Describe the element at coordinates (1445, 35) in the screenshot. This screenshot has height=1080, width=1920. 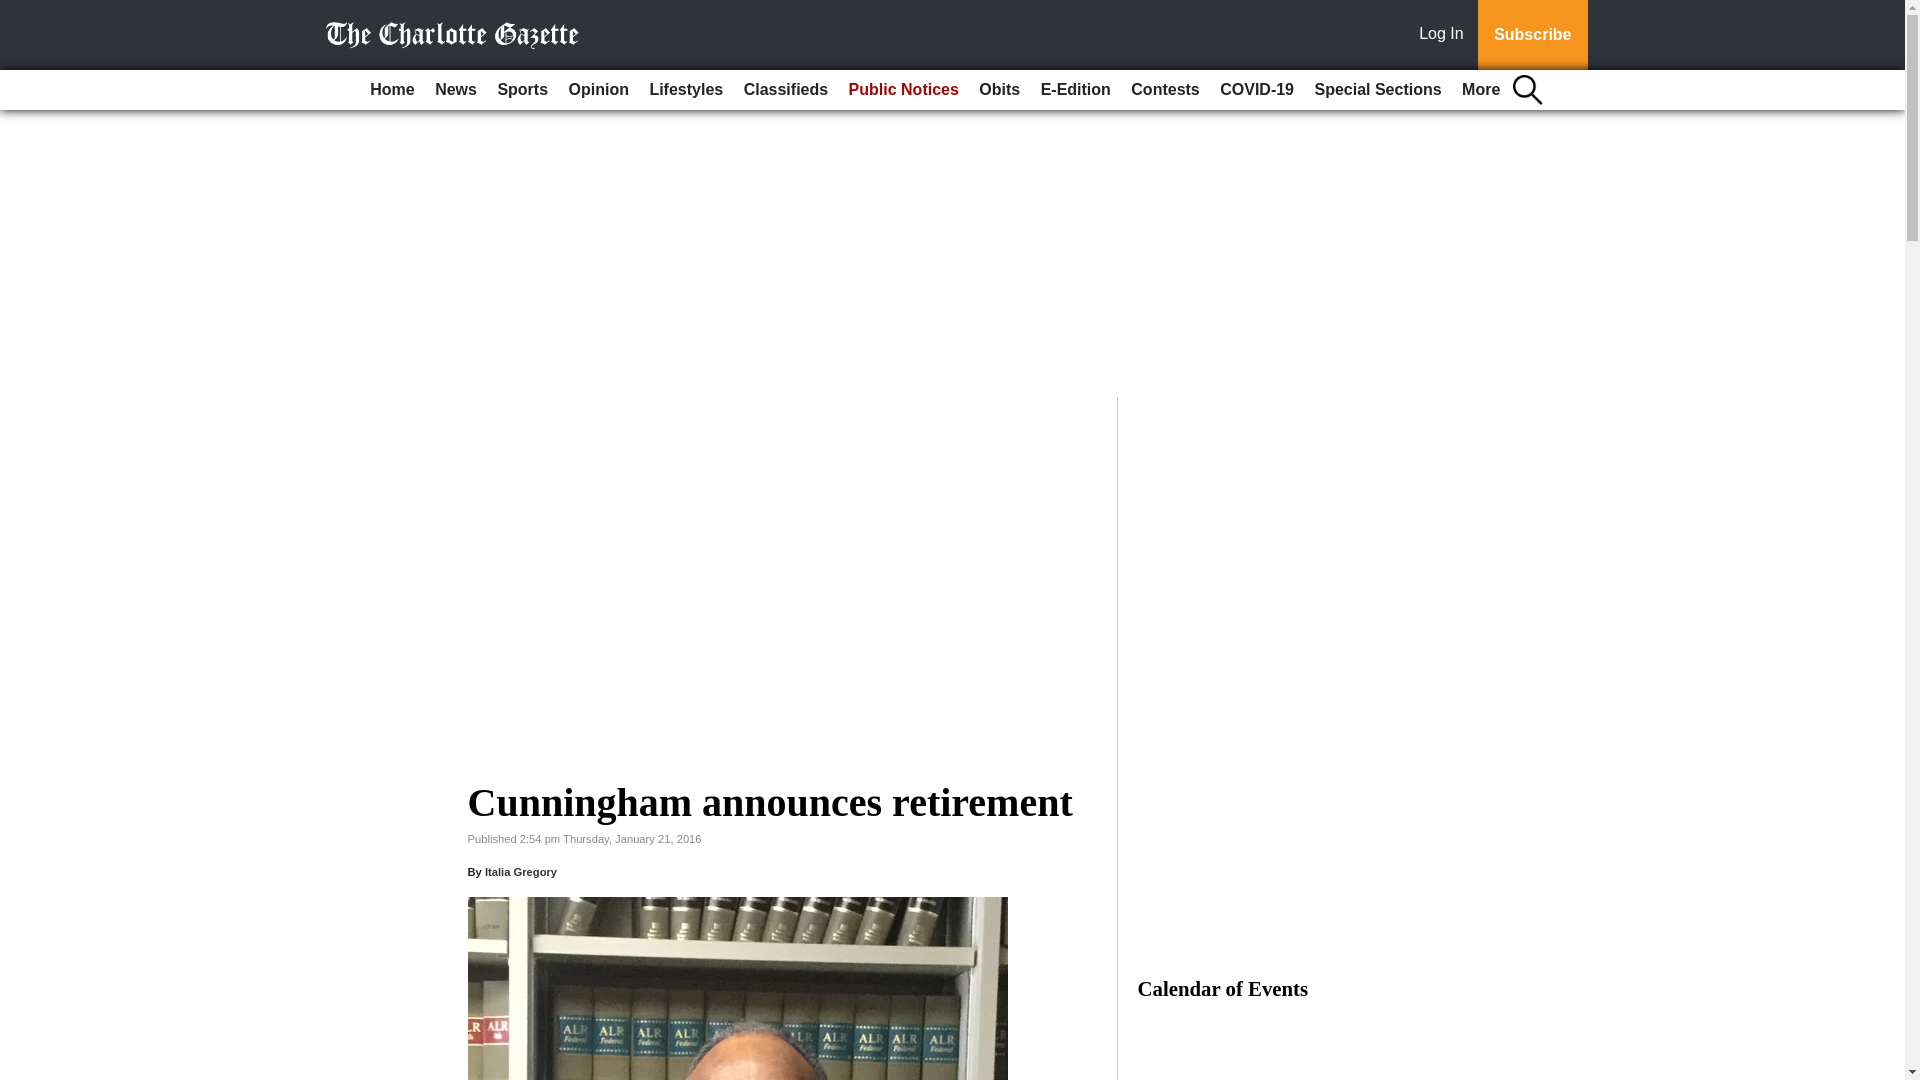
I see `Log In` at that location.